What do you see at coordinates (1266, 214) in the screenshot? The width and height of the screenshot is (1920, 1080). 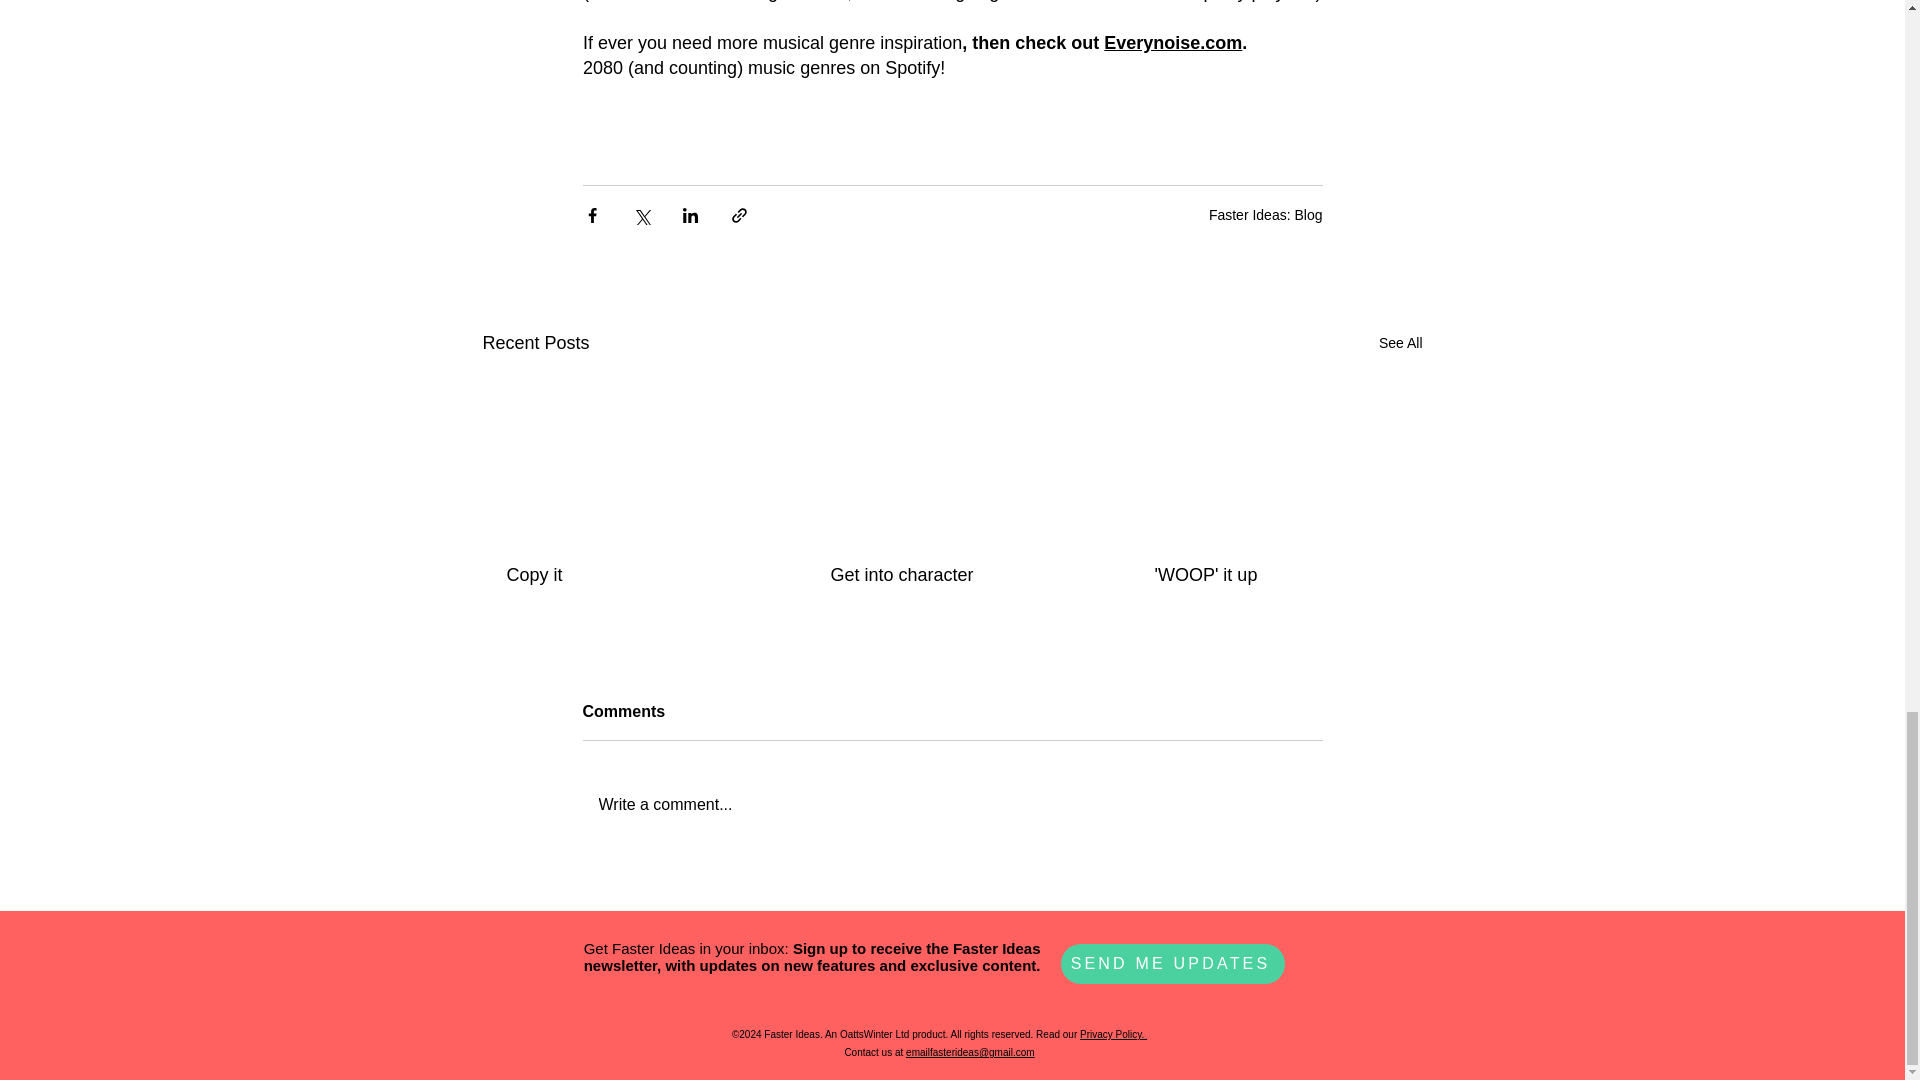 I see `Faster Ideas: Blog` at bounding box center [1266, 214].